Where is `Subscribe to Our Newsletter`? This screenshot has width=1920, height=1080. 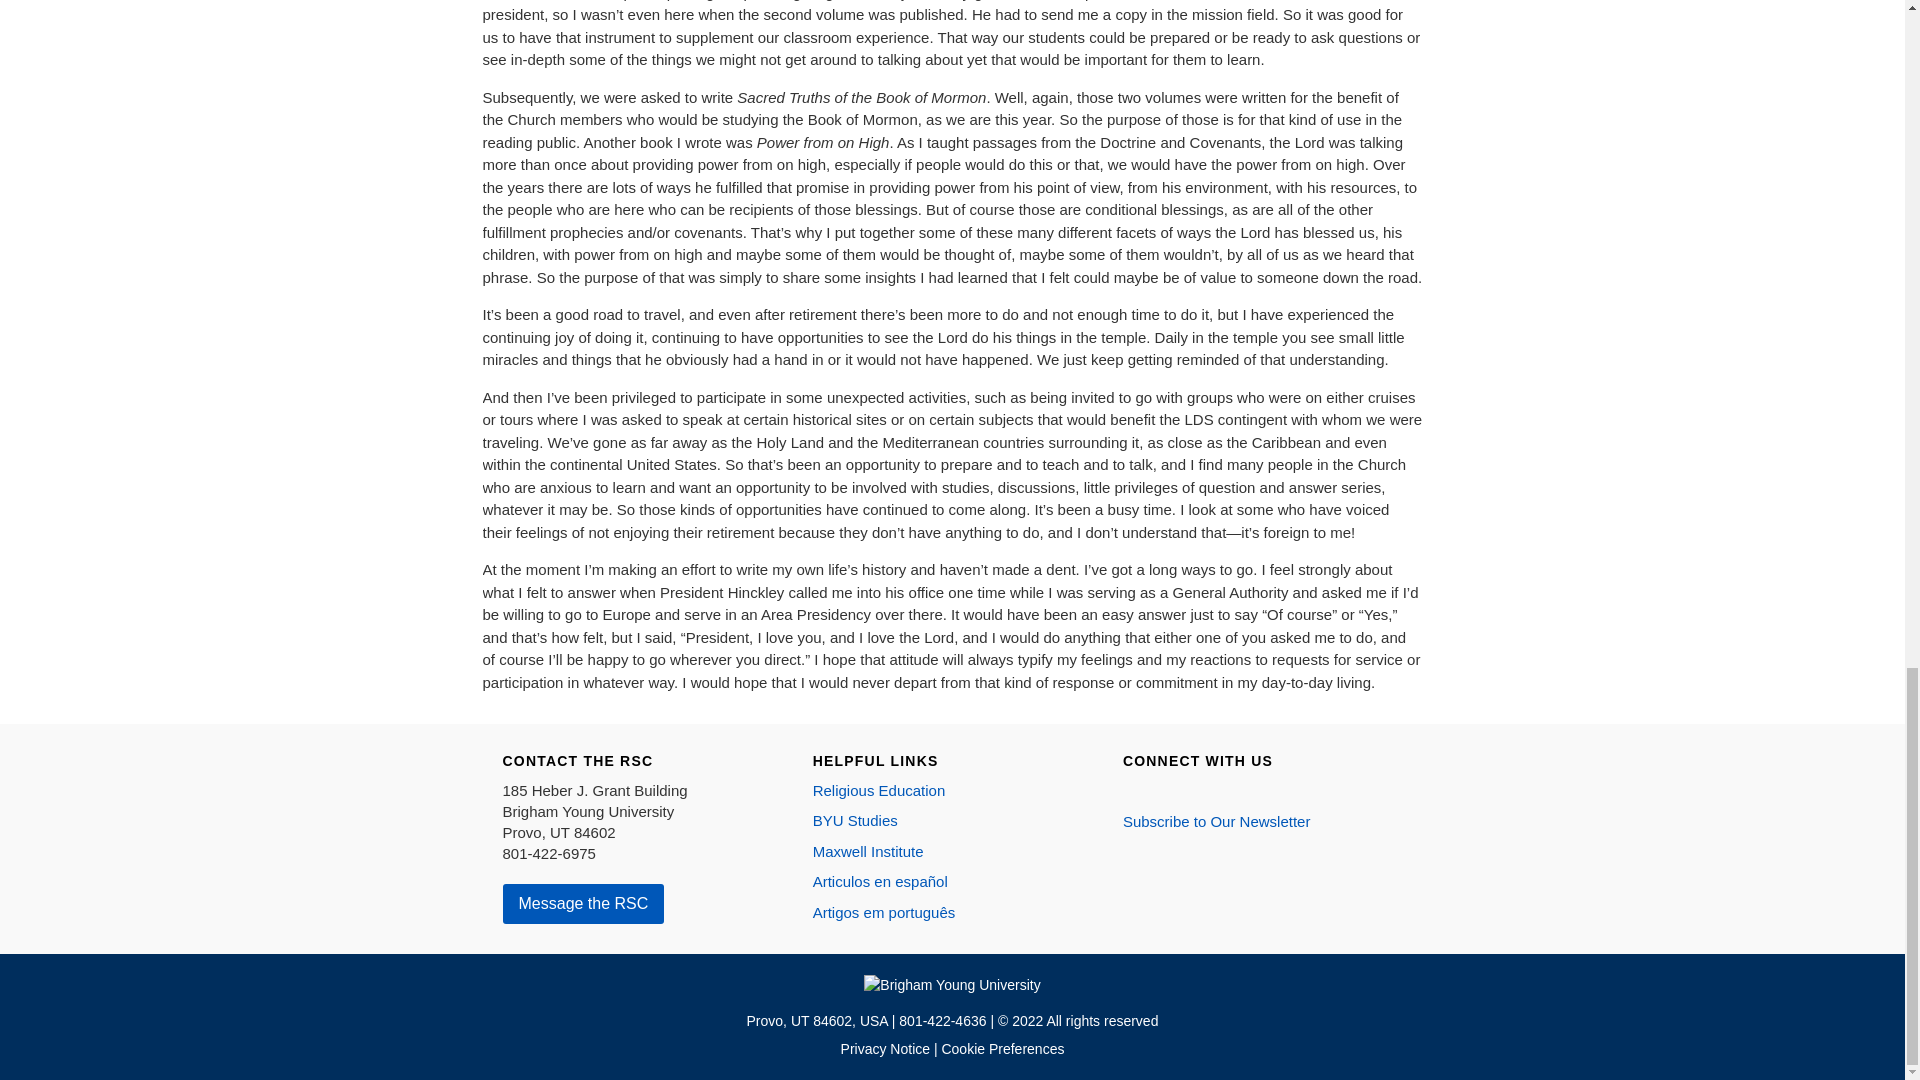 Subscribe to Our Newsletter is located at coordinates (1217, 822).